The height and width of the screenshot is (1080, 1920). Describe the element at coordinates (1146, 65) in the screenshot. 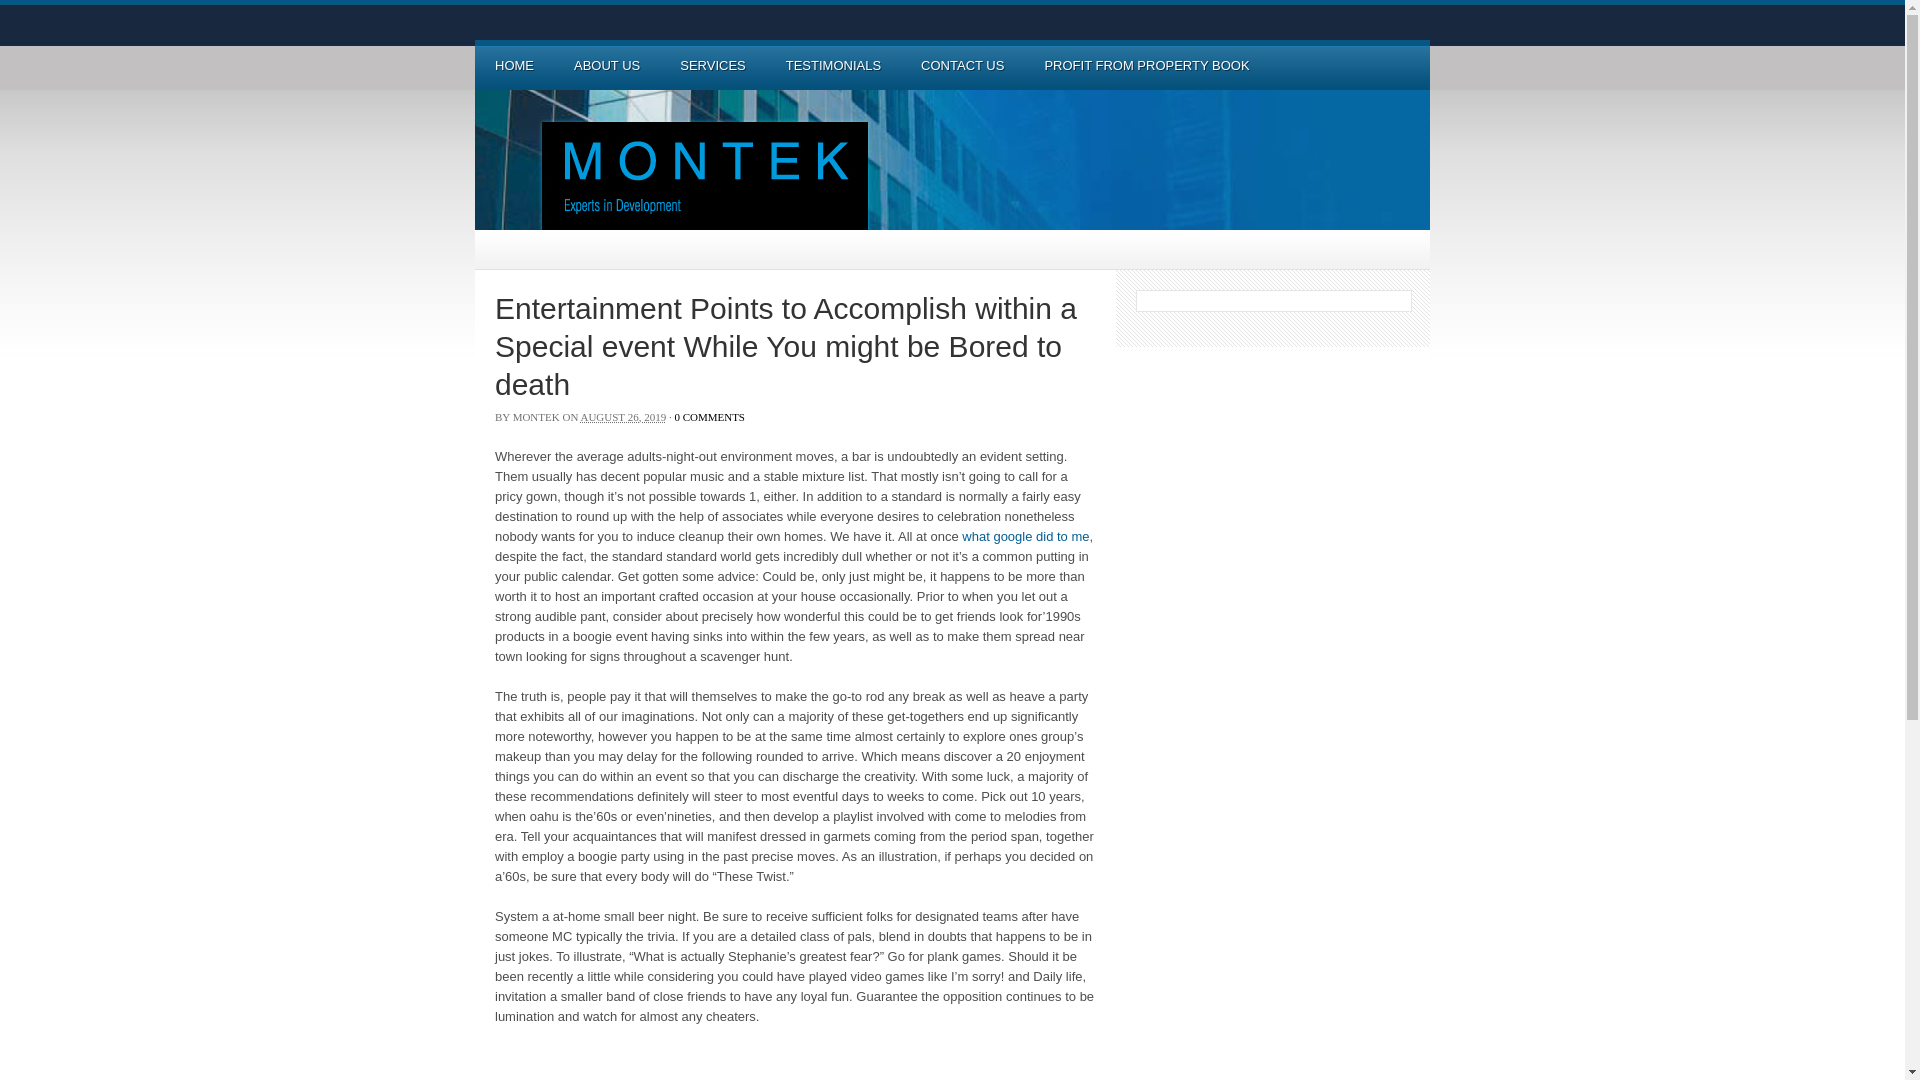

I see `PROFIT FROM PROPERTY BOOK` at that location.